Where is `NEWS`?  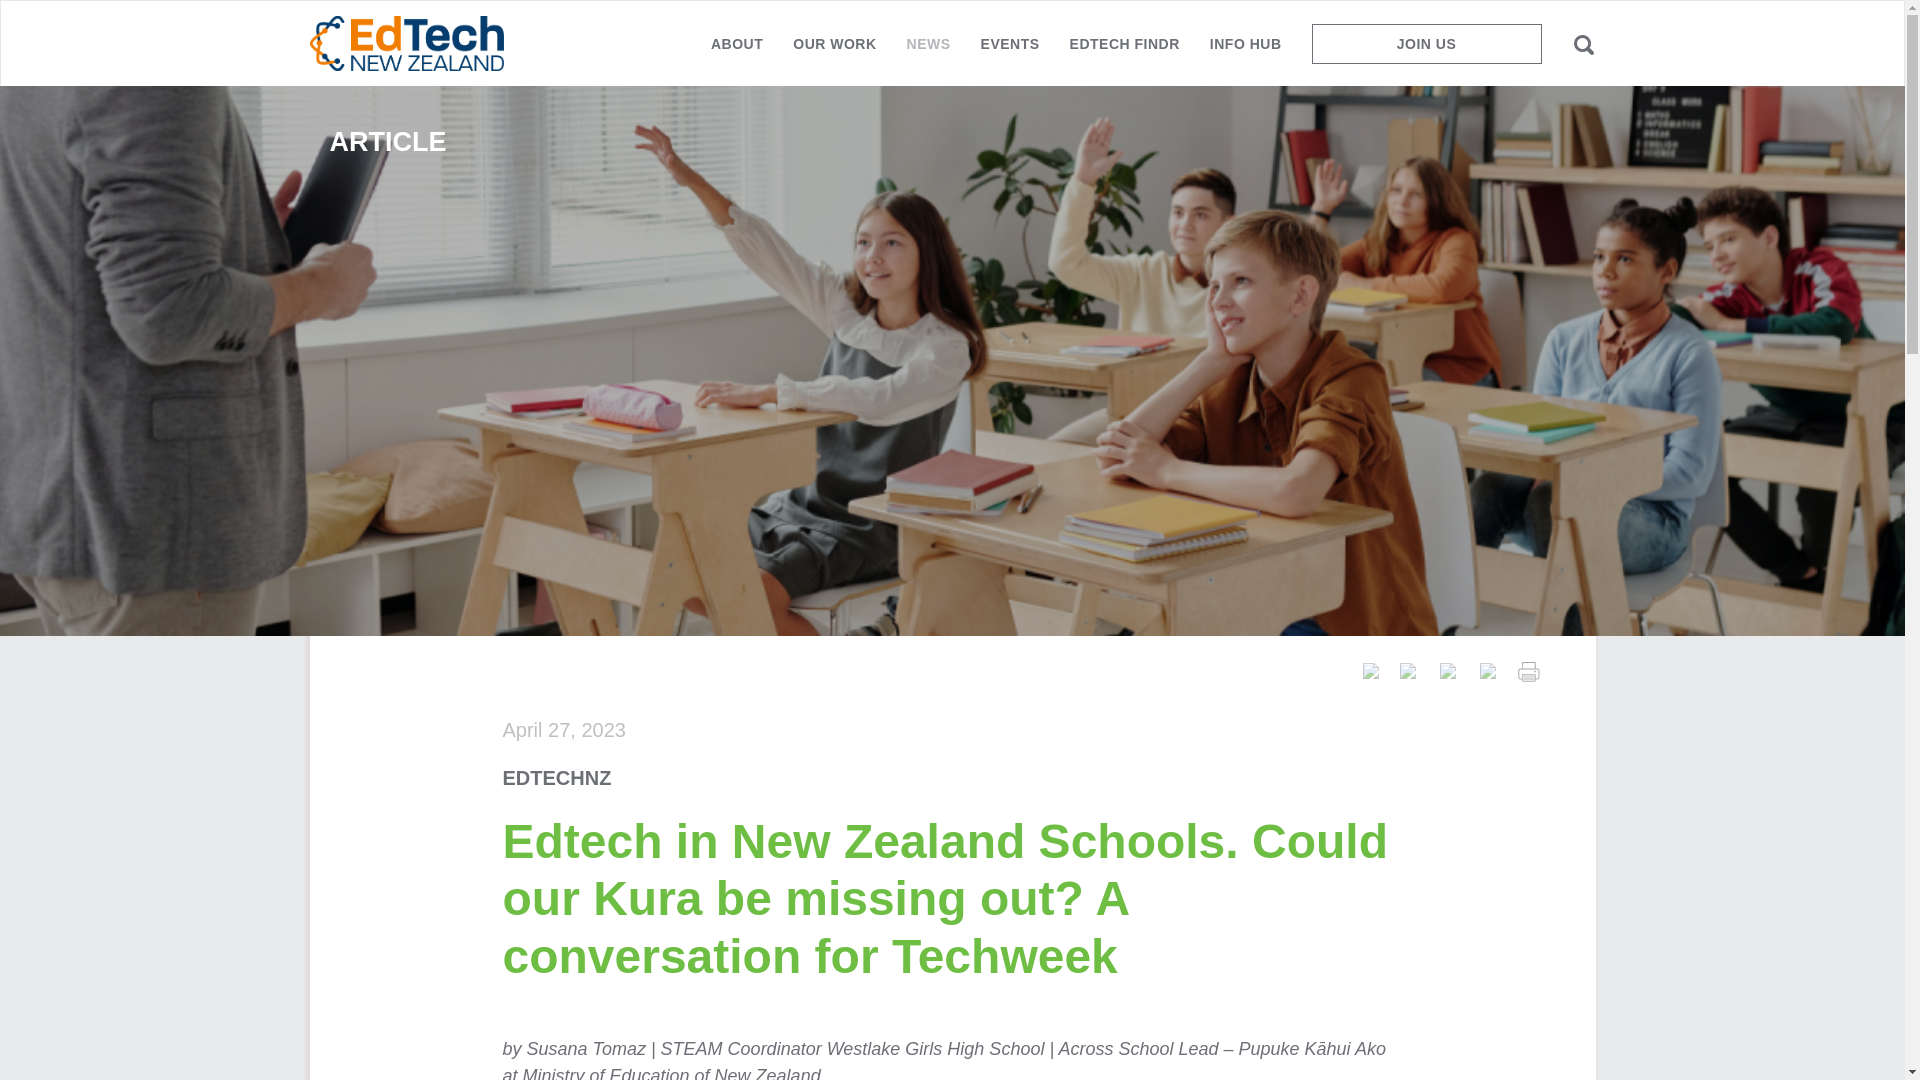 NEWS is located at coordinates (928, 52).